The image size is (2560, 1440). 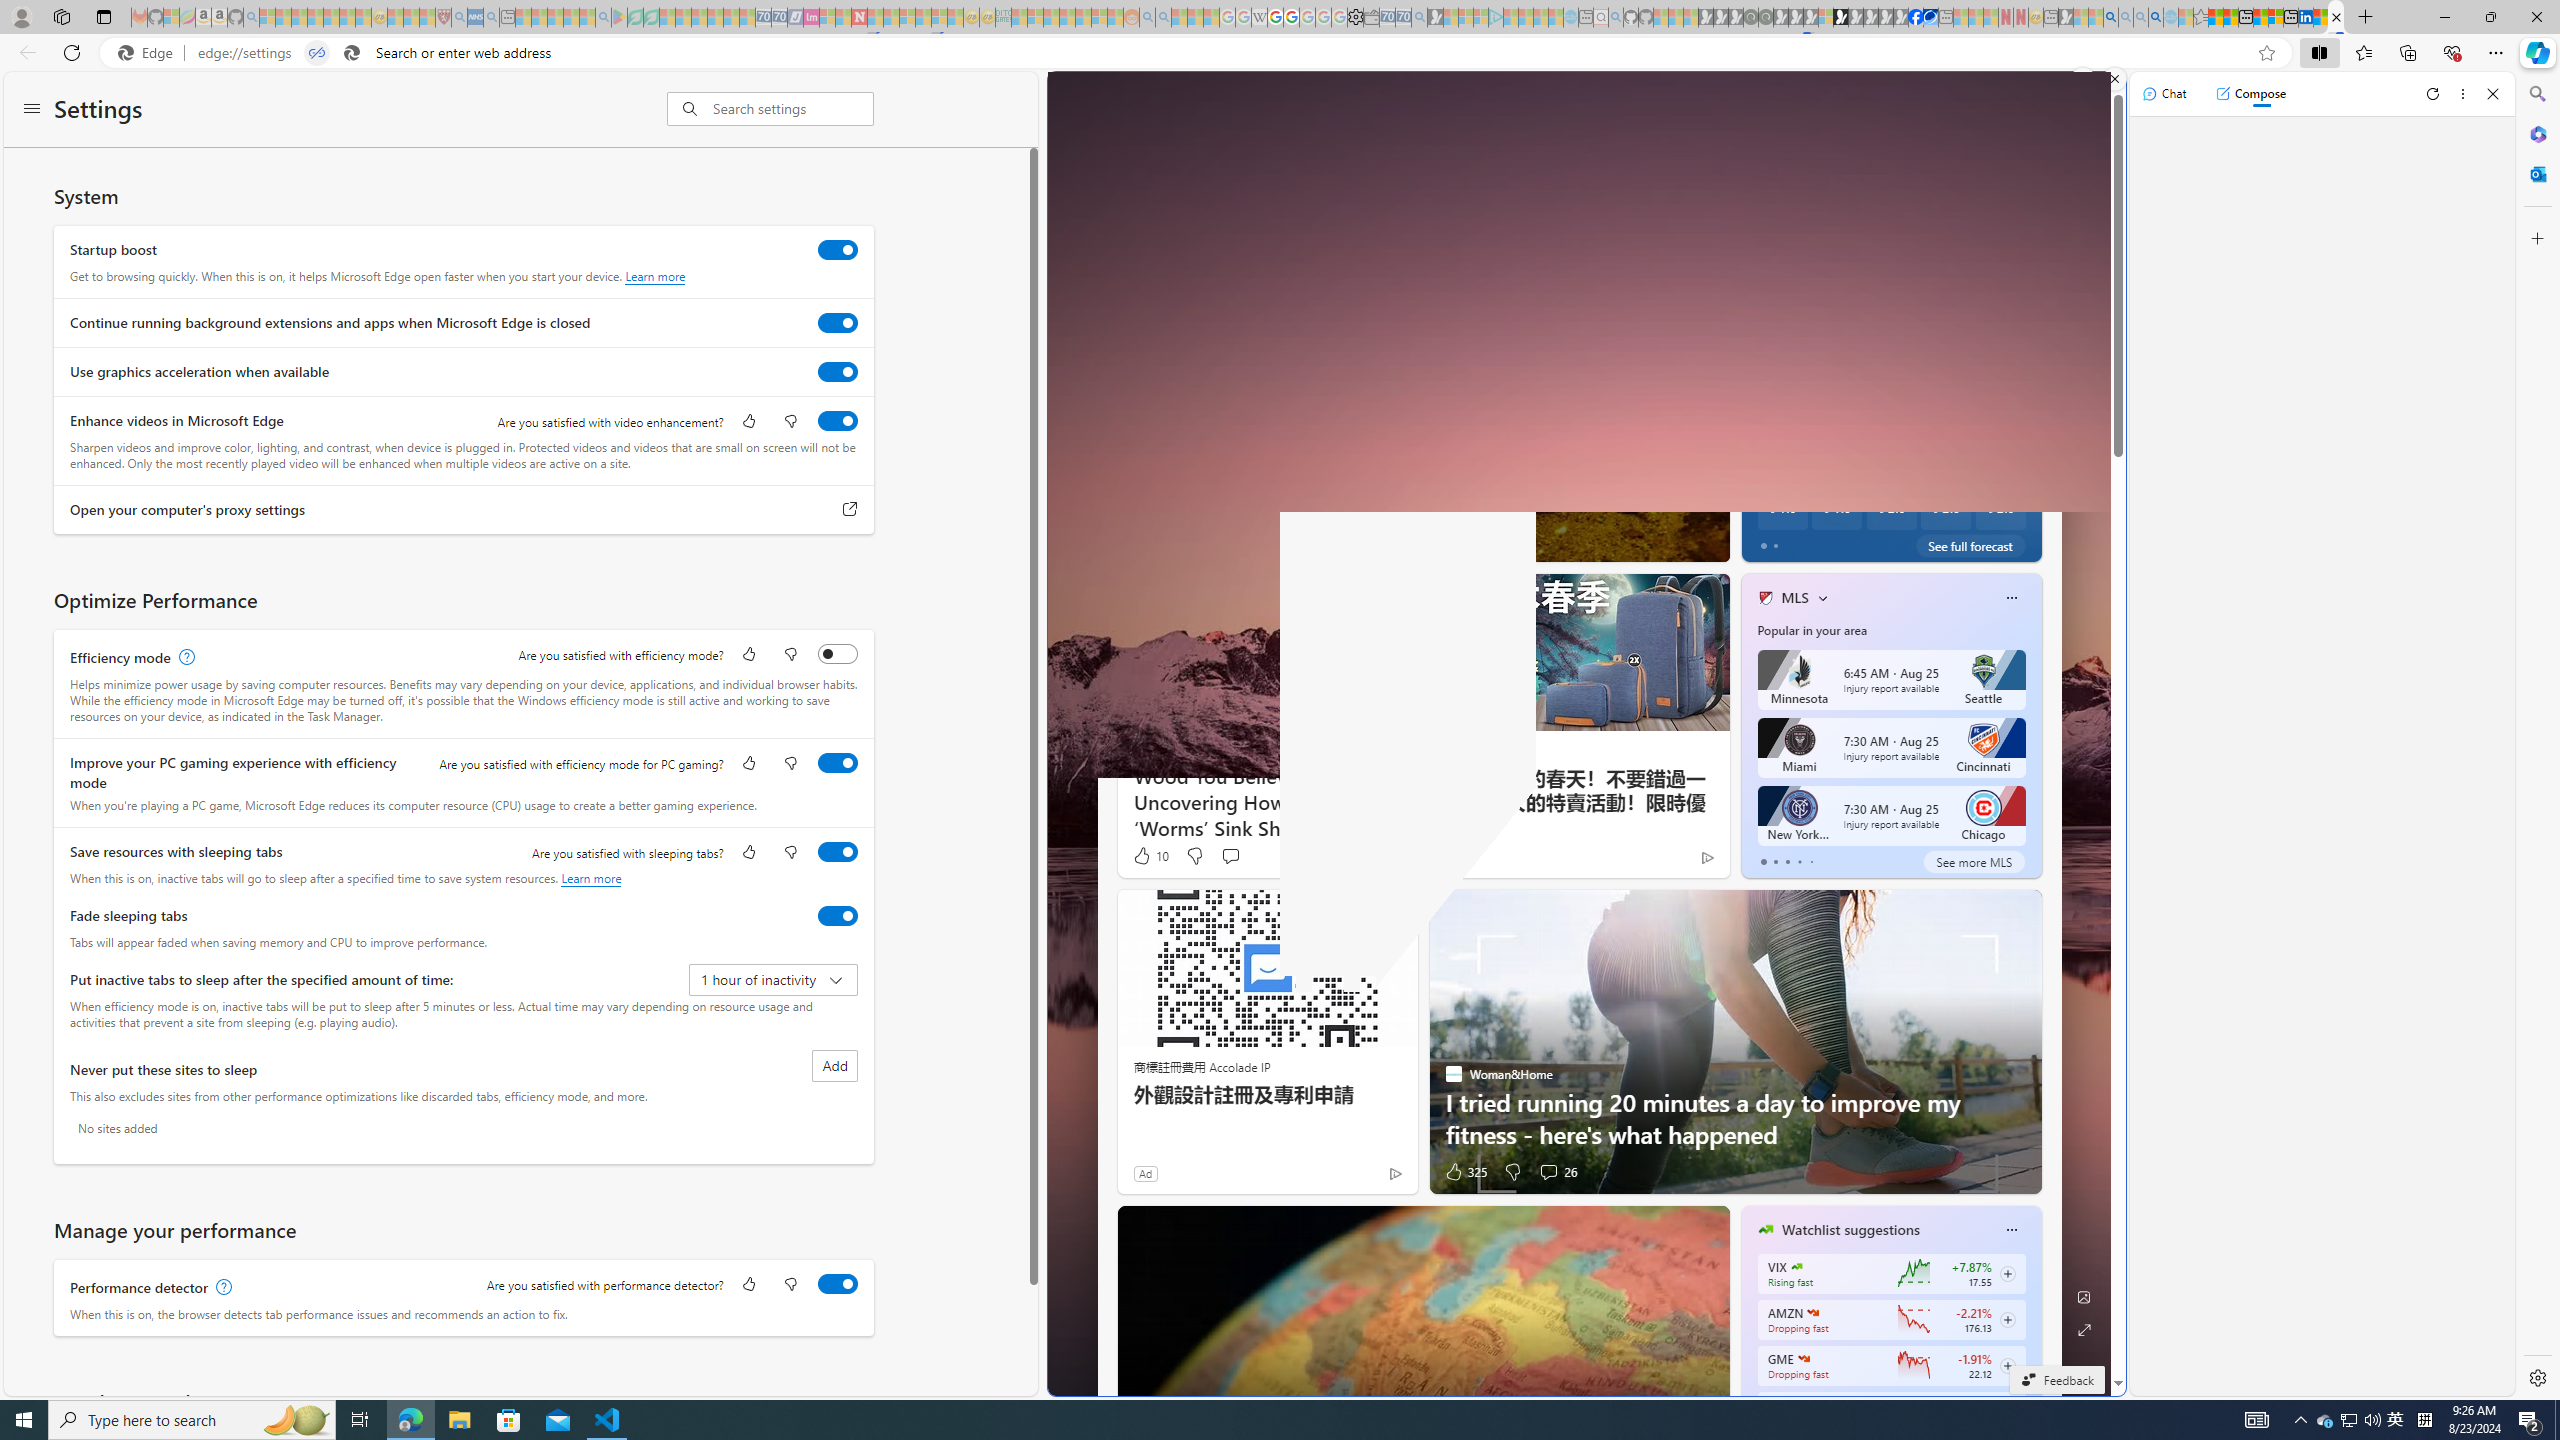 What do you see at coordinates (1757, 474) in the screenshot?
I see `Far & Wide` at bounding box center [1757, 474].